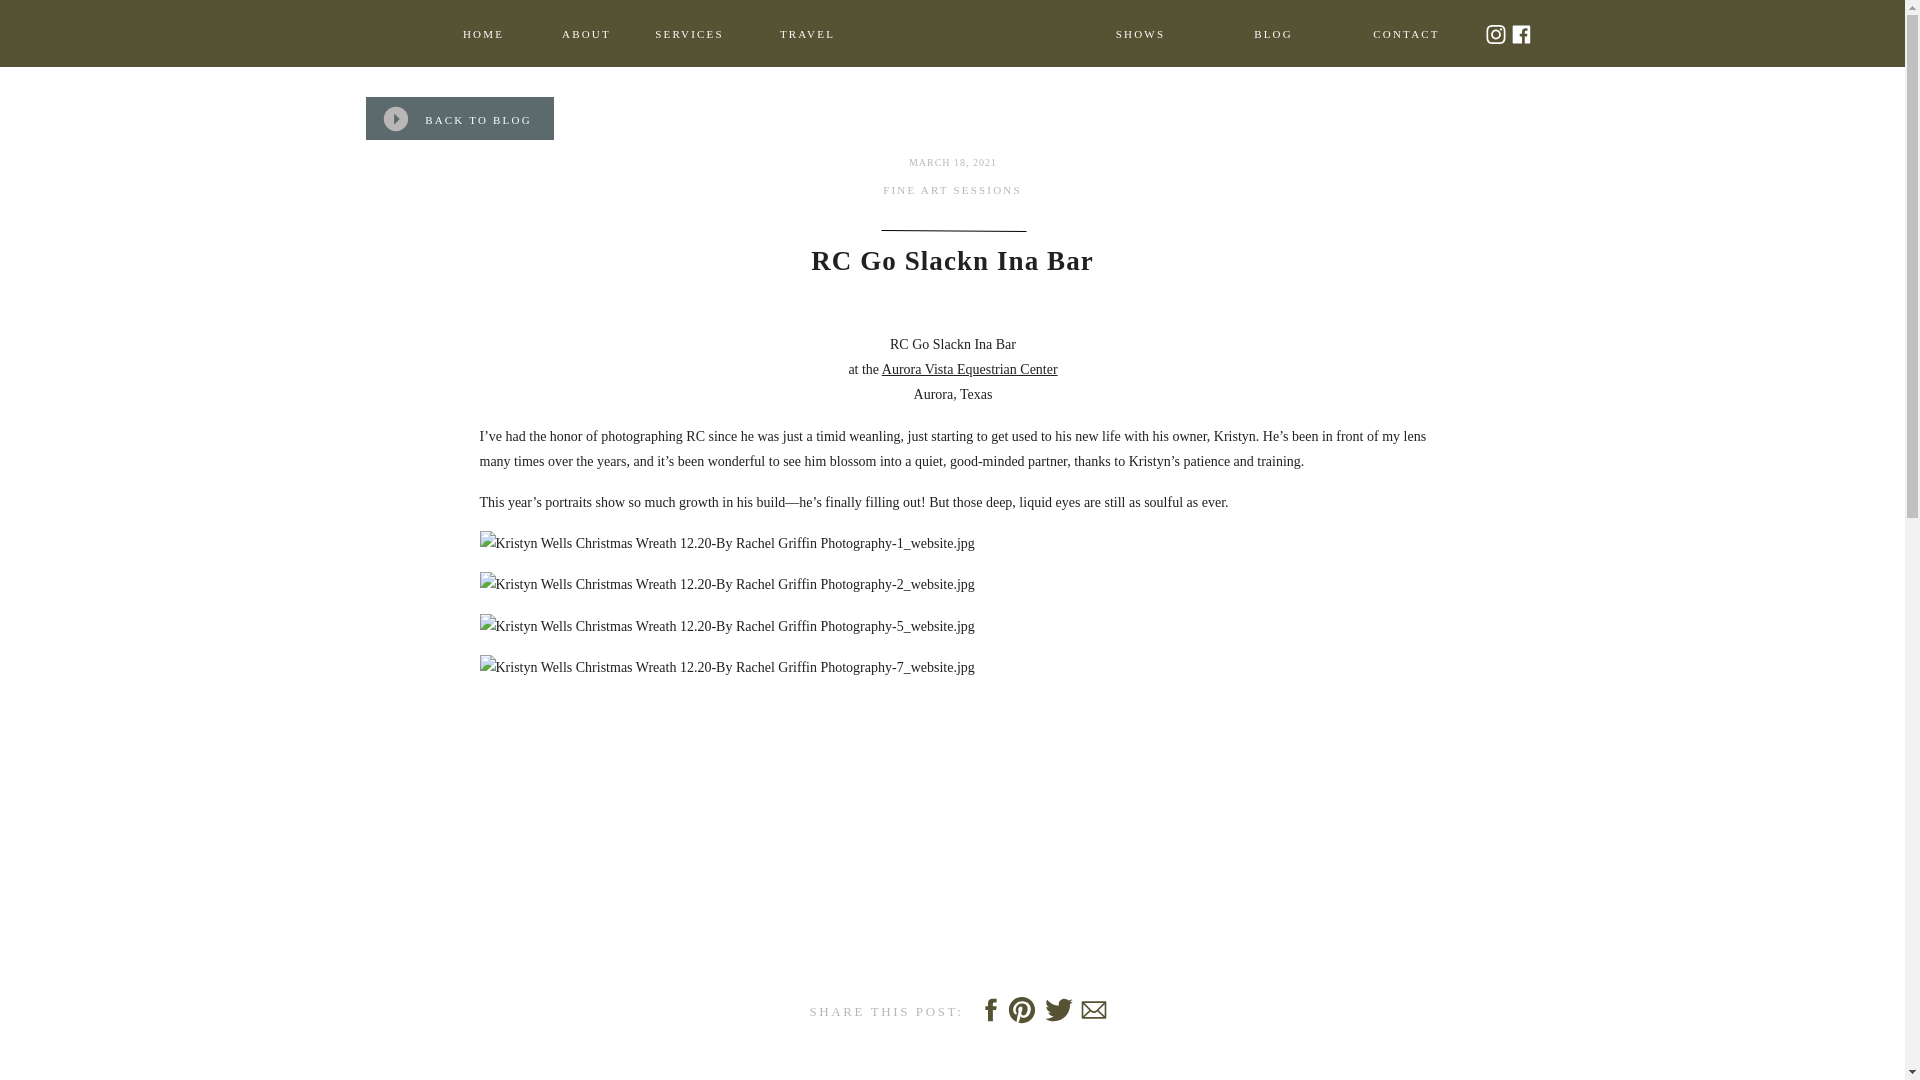 The width and height of the screenshot is (1920, 1080). I want to click on HOME, so click(484, 34).